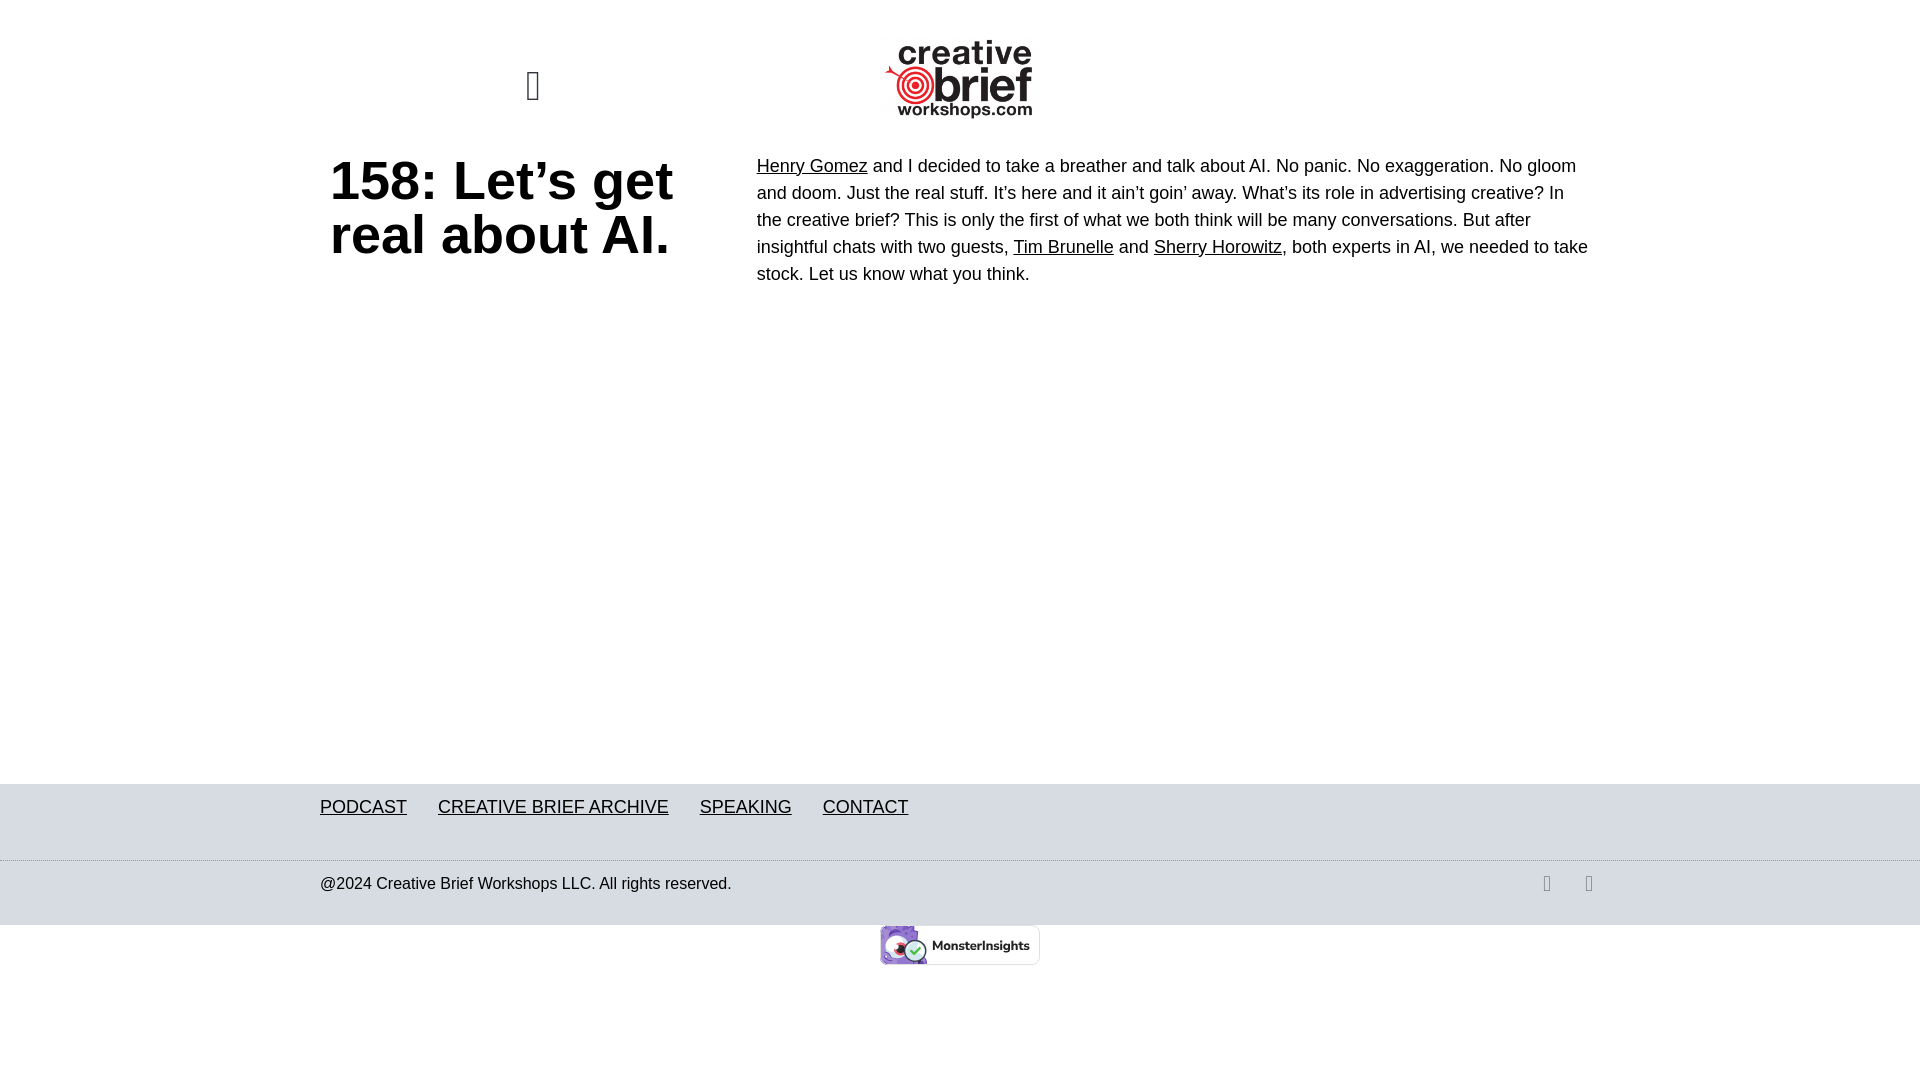  I want to click on Tim Brunelle, so click(1063, 246).